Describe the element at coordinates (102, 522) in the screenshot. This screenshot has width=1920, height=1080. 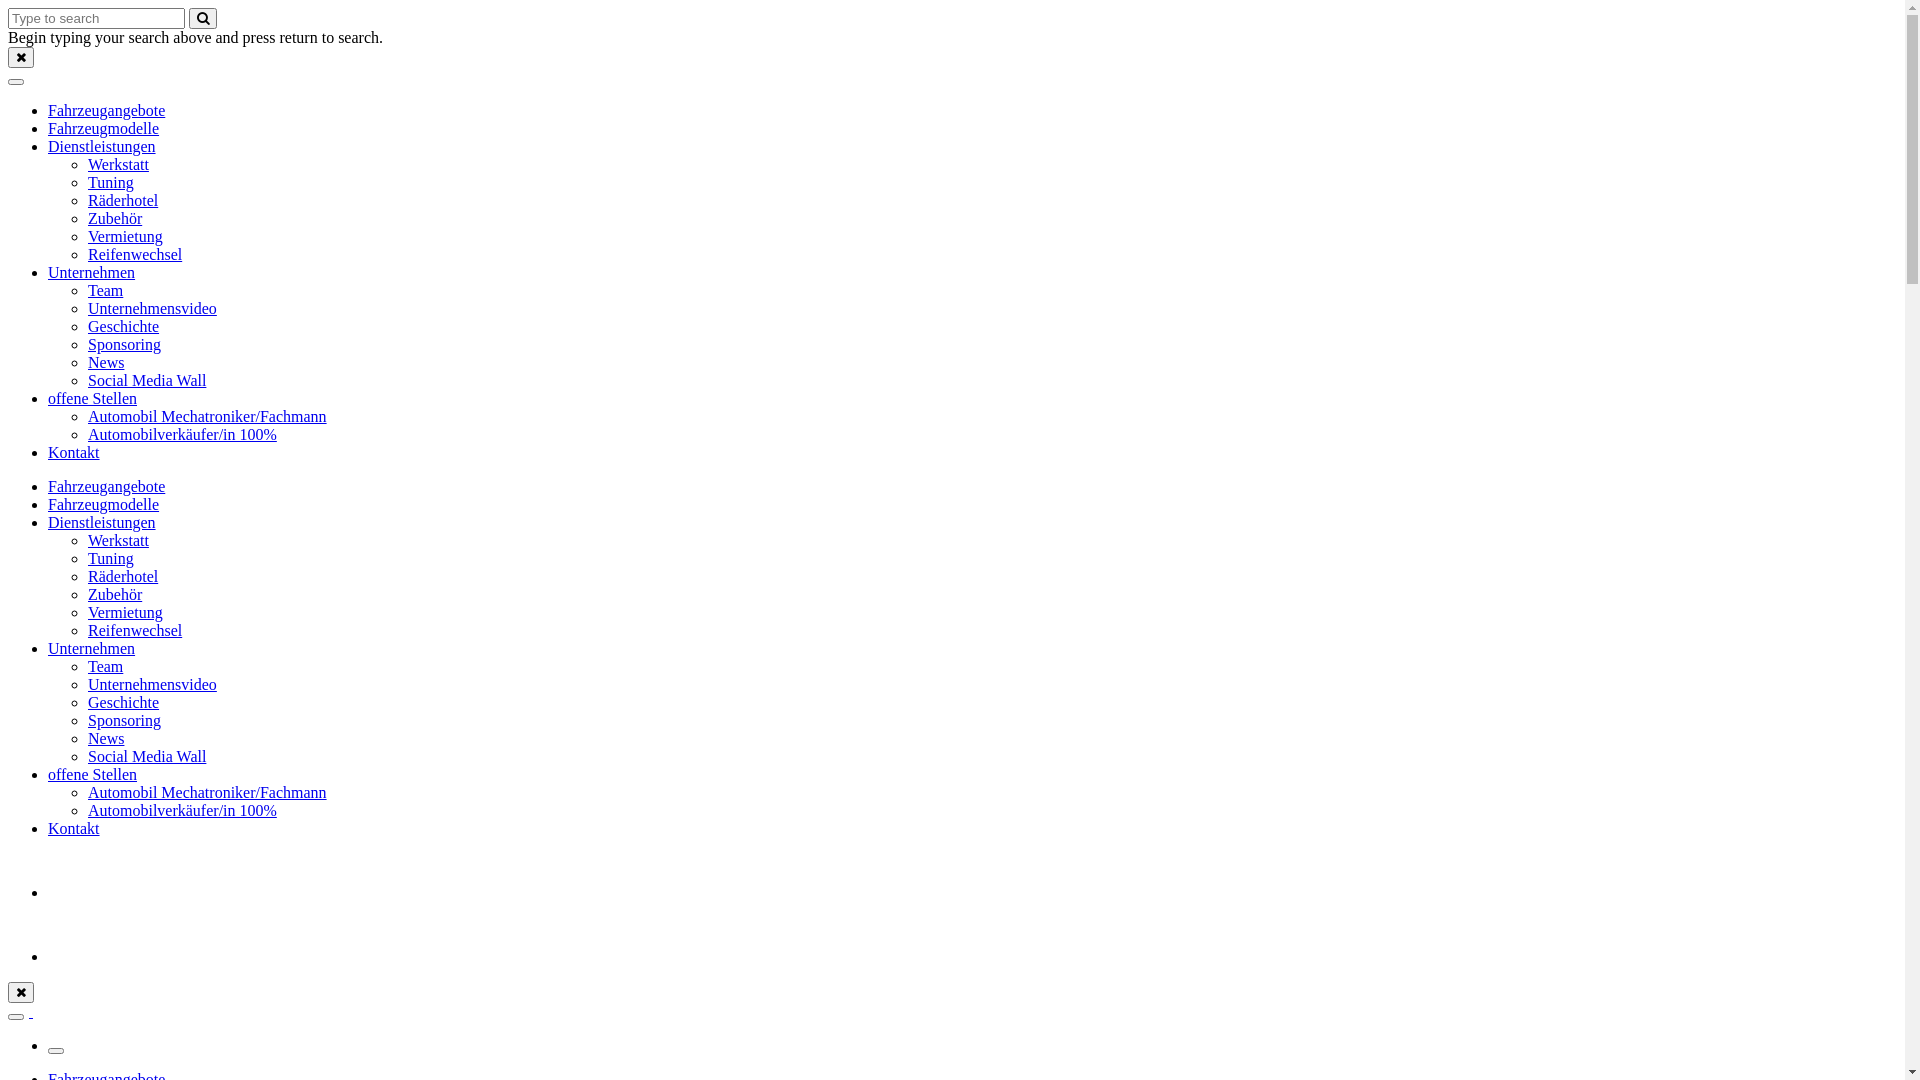
I see `Dienstleistungen` at that location.